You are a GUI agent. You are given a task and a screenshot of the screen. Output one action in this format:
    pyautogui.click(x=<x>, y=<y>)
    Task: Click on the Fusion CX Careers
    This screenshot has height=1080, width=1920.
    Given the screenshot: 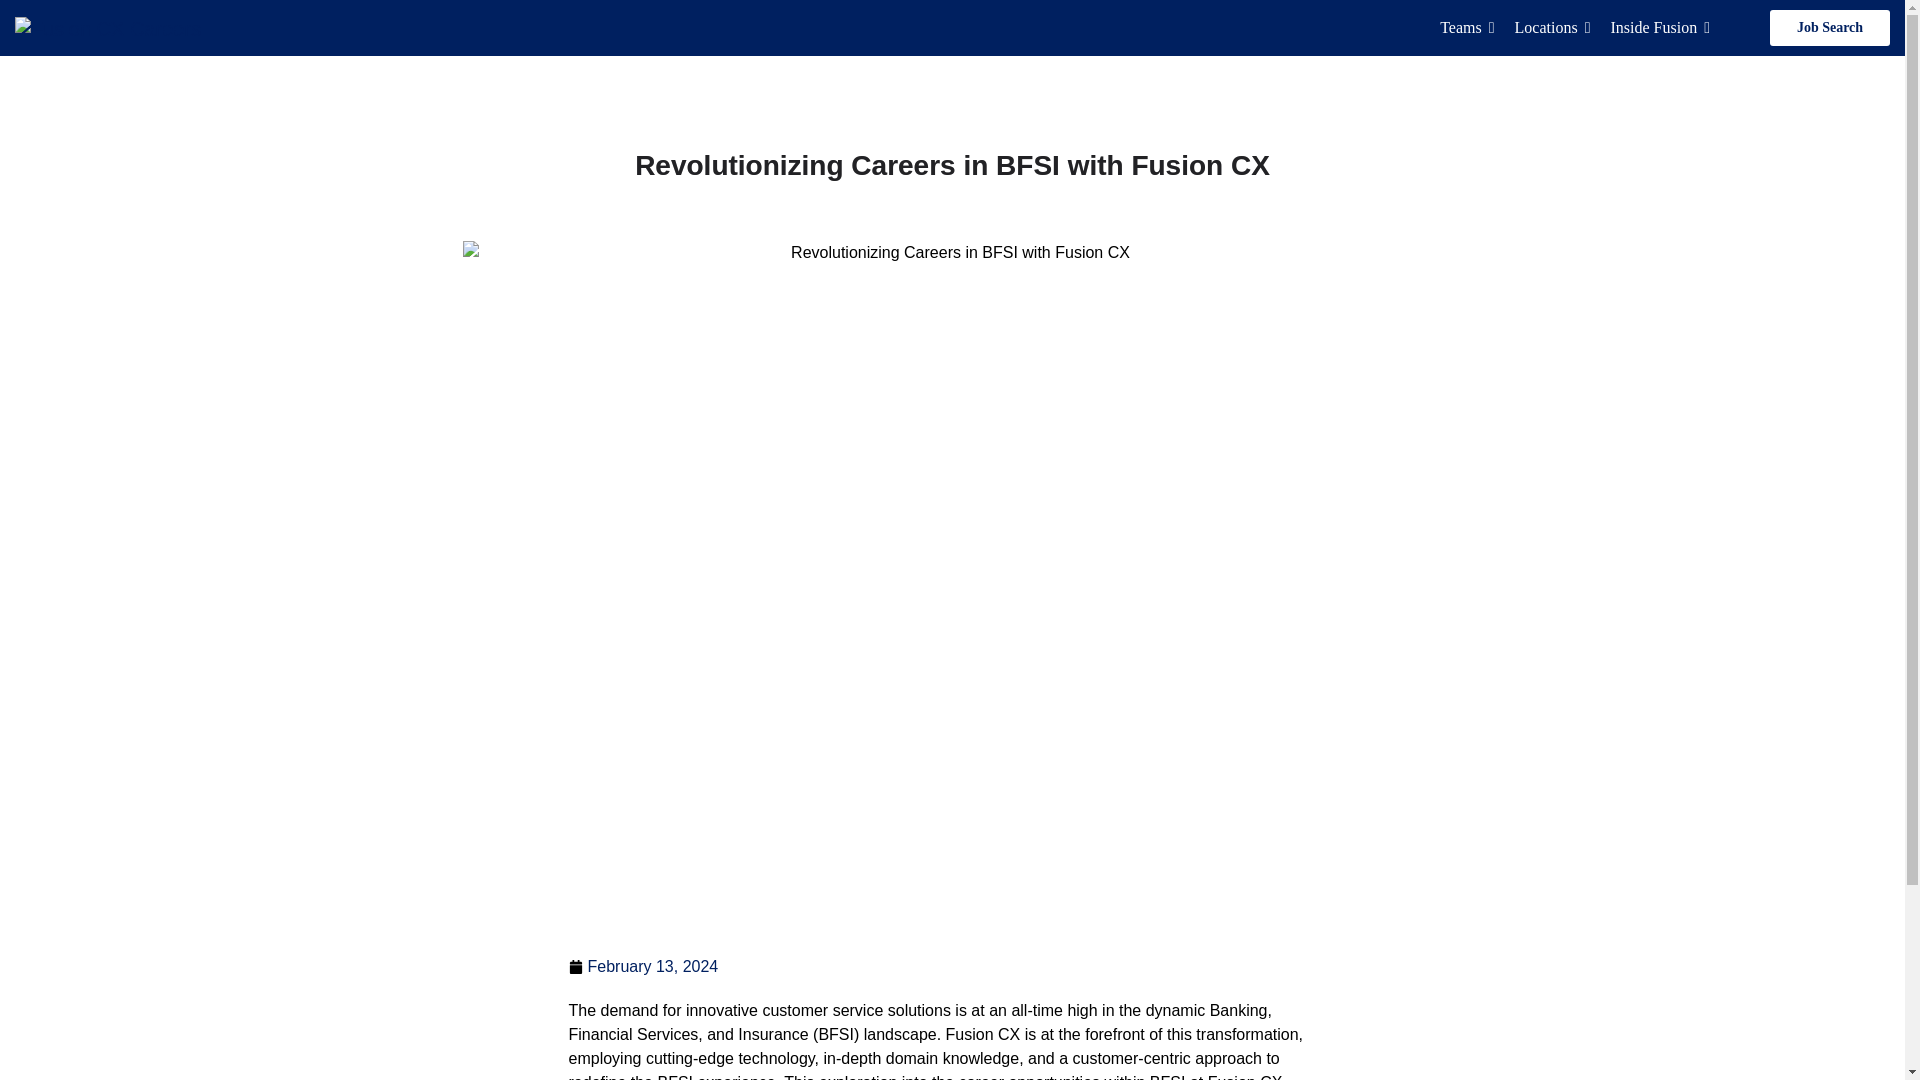 What is the action you would take?
    pyautogui.click(x=108, y=28)
    